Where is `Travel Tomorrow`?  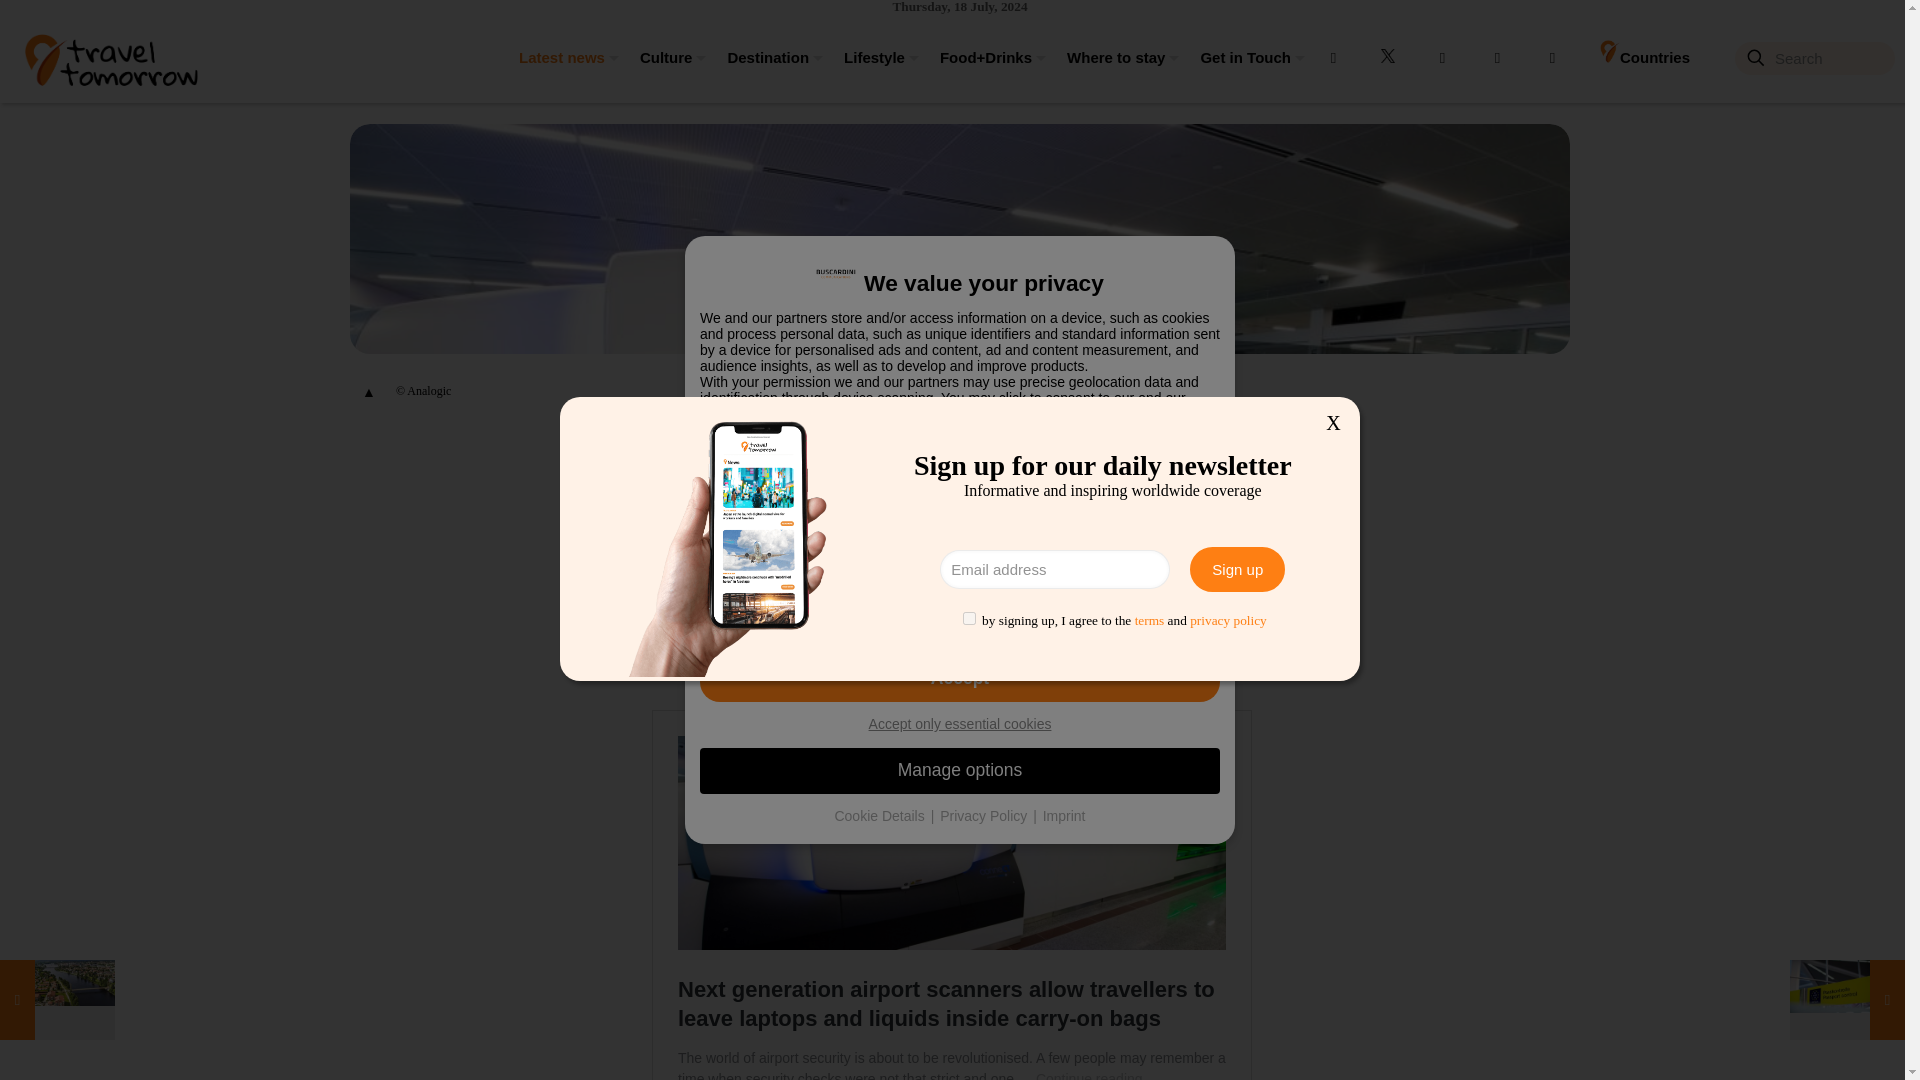
Travel Tomorrow is located at coordinates (110, 57).